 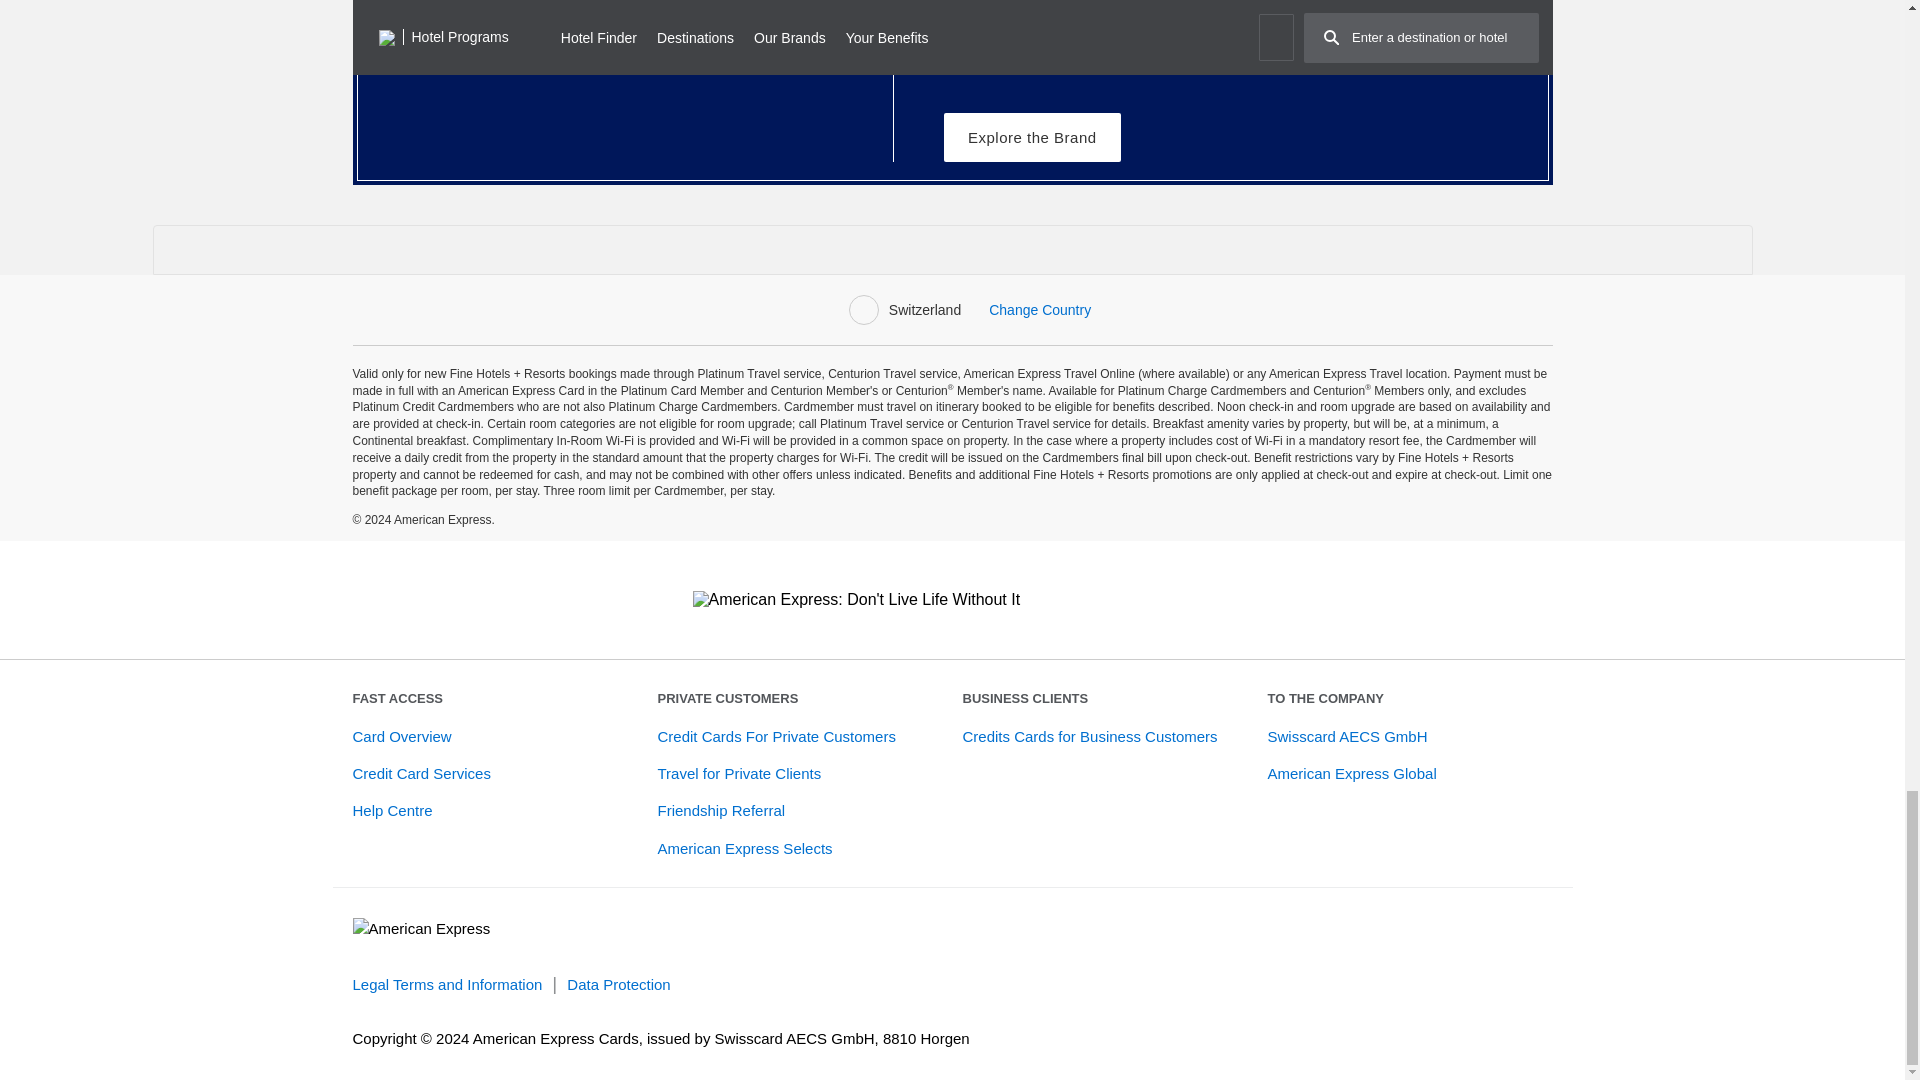 What do you see at coordinates (392, 810) in the screenshot?
I see `Help Centre` at bounding box center [392, 810].